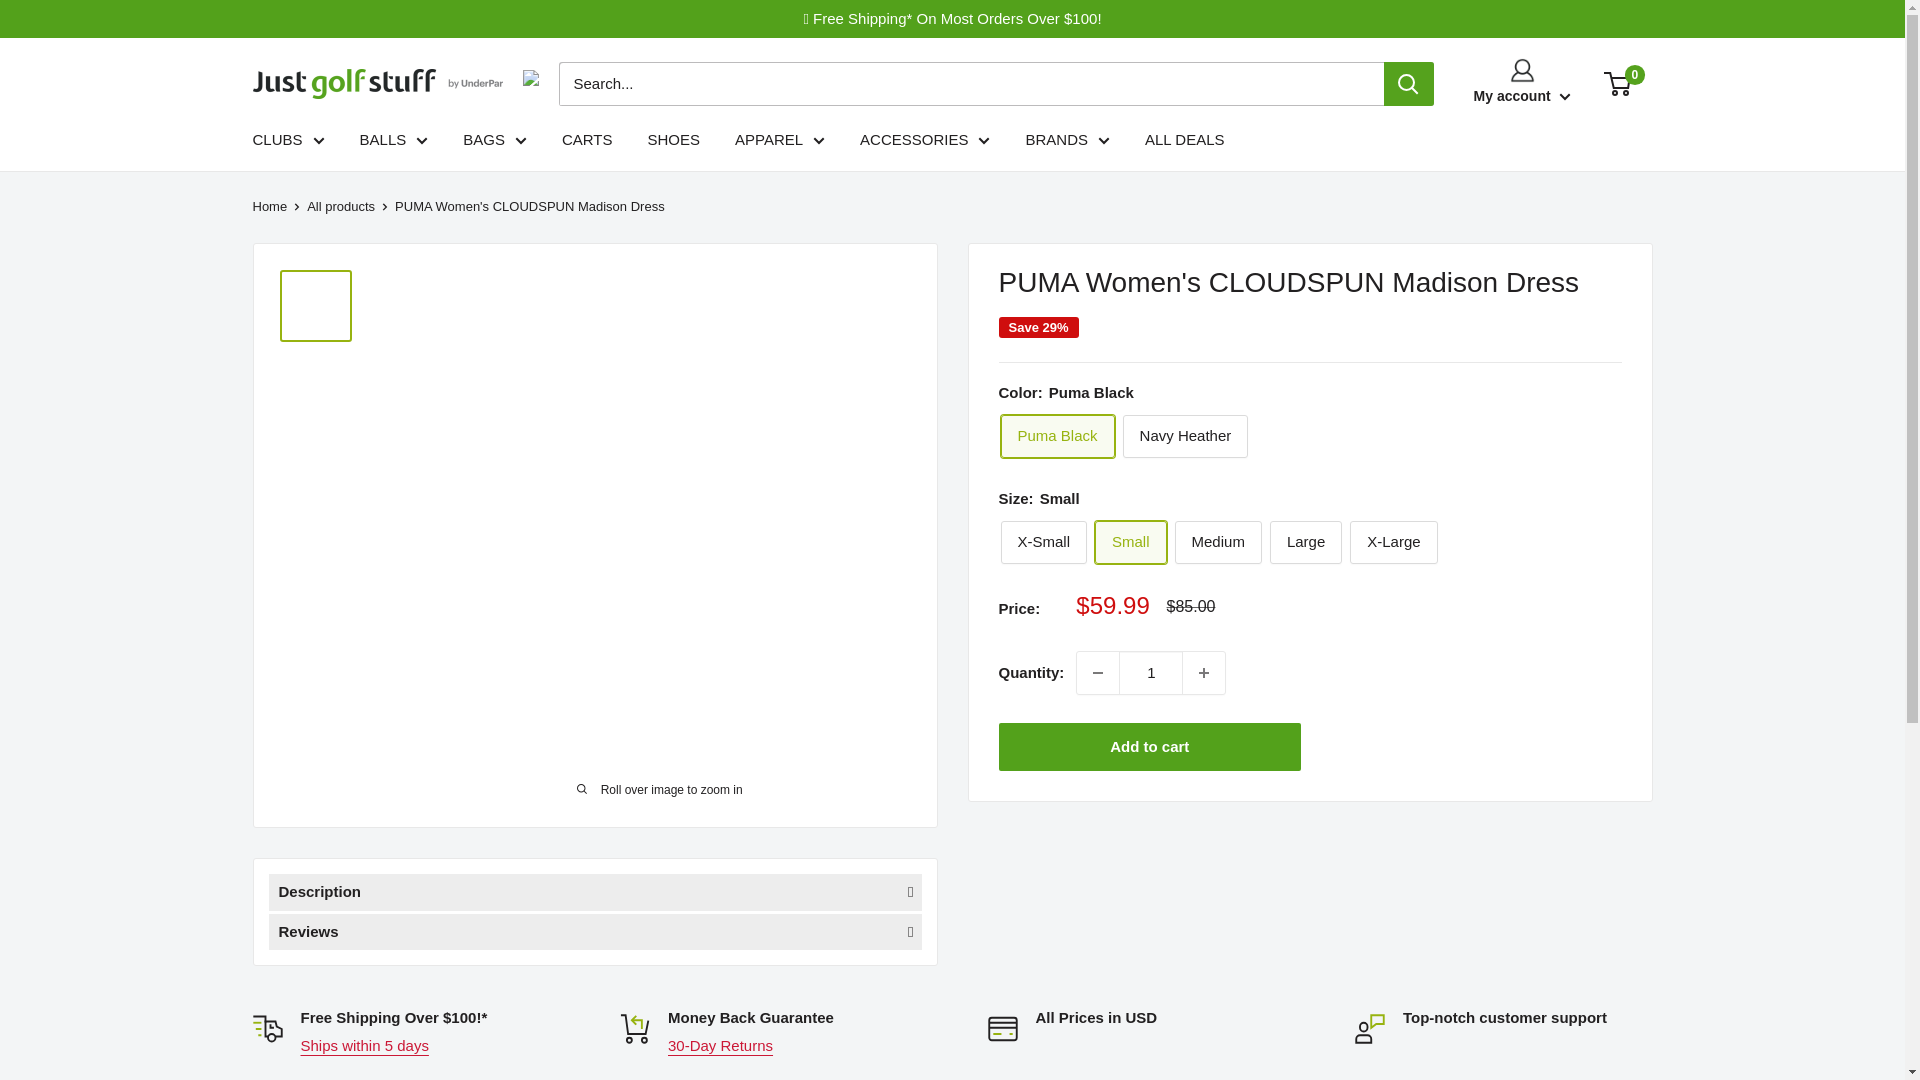 The image size is (1920, 1080). What do you see at coordinates (1056, 436) in the screenshot?
I see `Puma Black` at bounding box center [1056, 436].